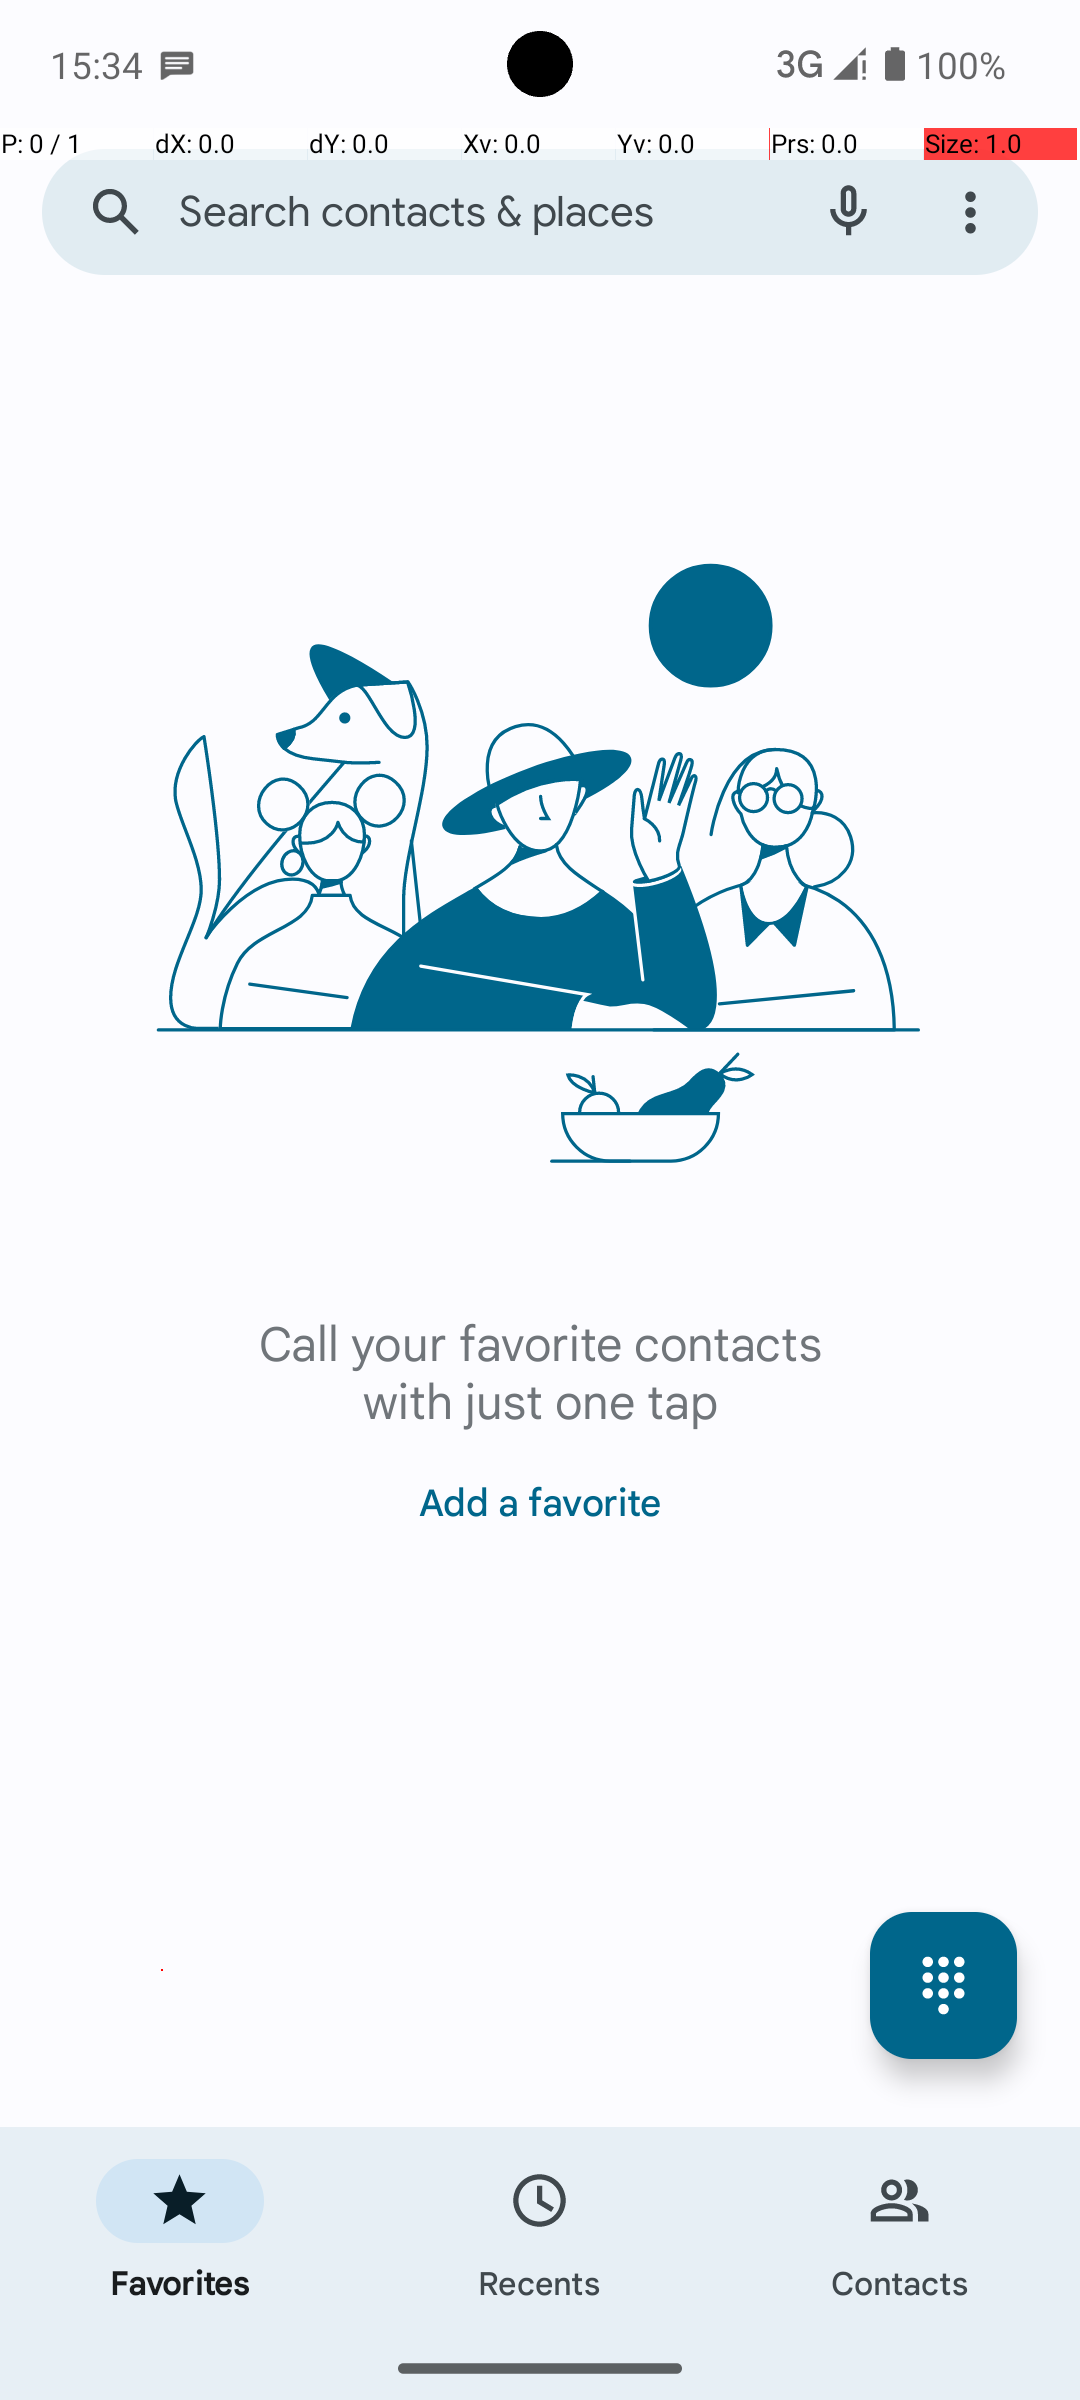 The width and height of the screenshot is (1080, 2400). Describe the element at coordinates (944, 1986) in the screenshot. I see `key pad` at that location.